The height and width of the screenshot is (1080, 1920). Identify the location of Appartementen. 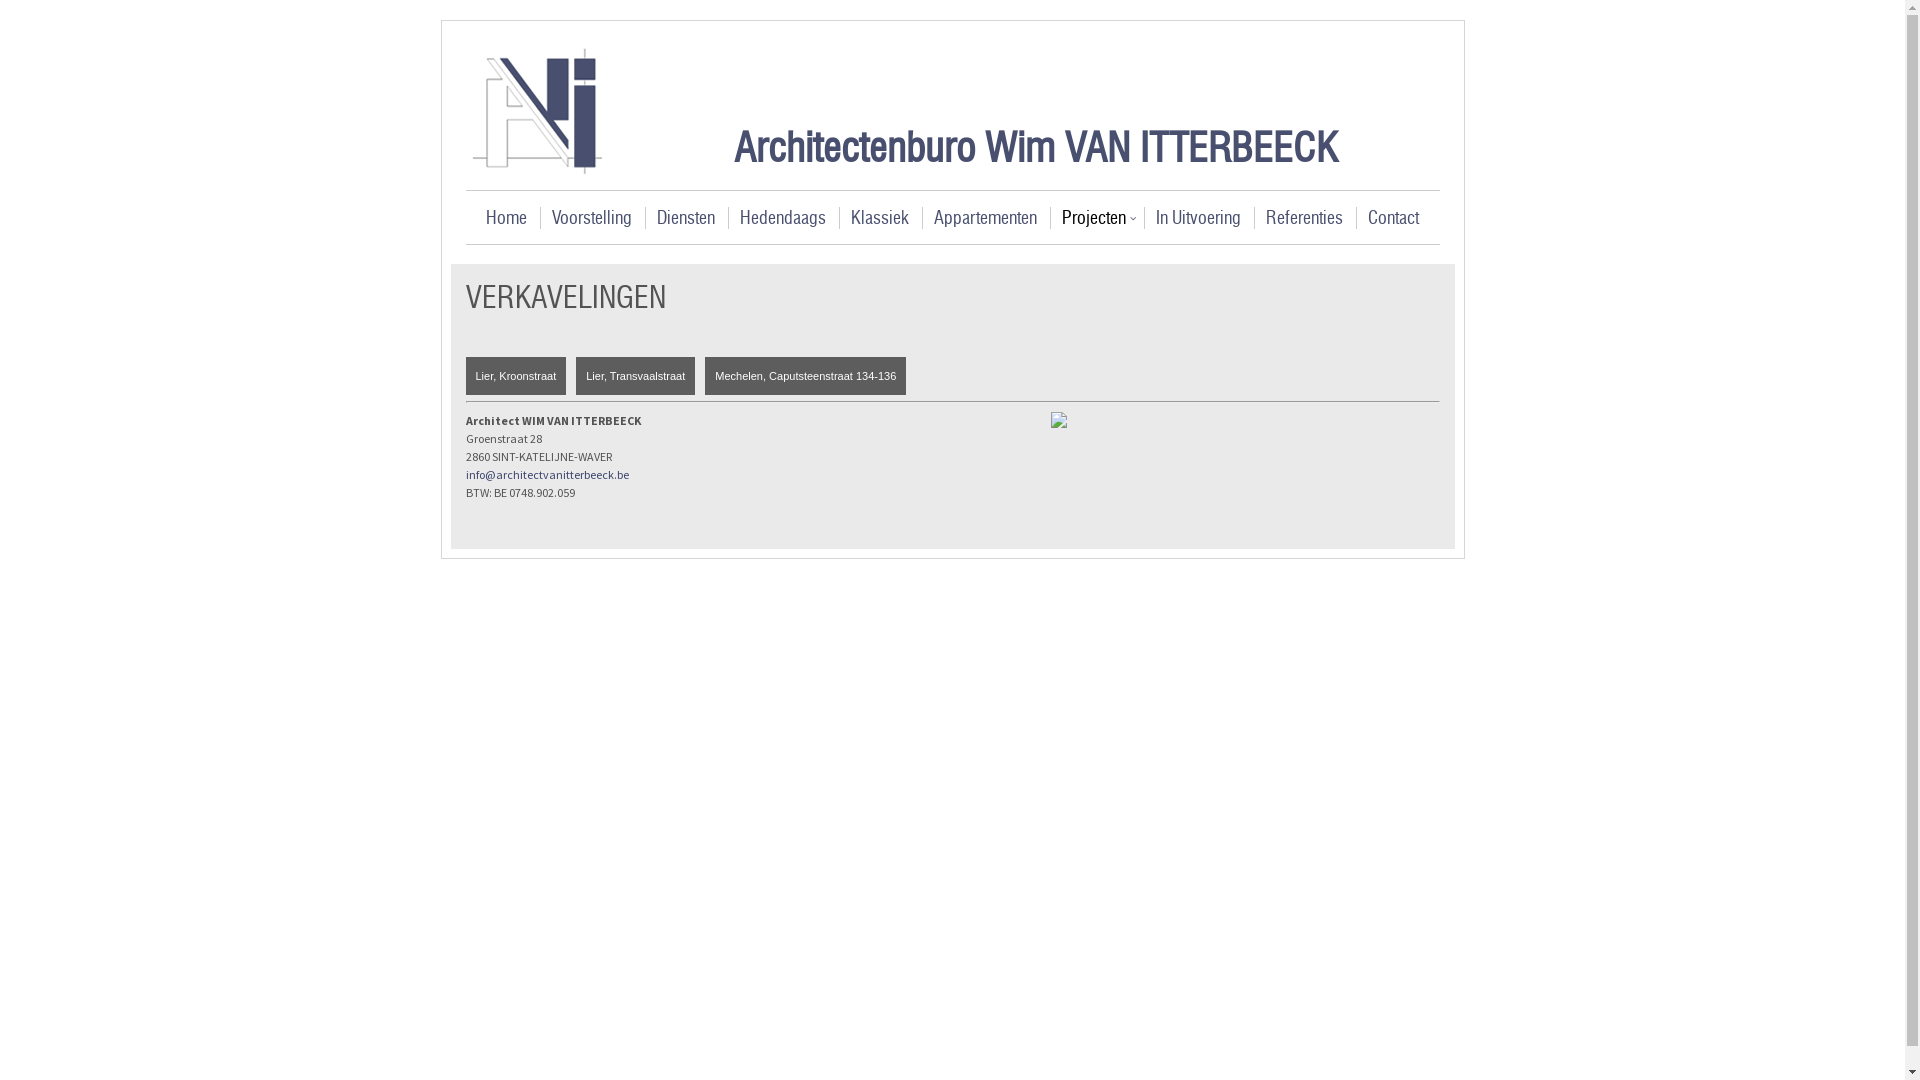
(986, 218).